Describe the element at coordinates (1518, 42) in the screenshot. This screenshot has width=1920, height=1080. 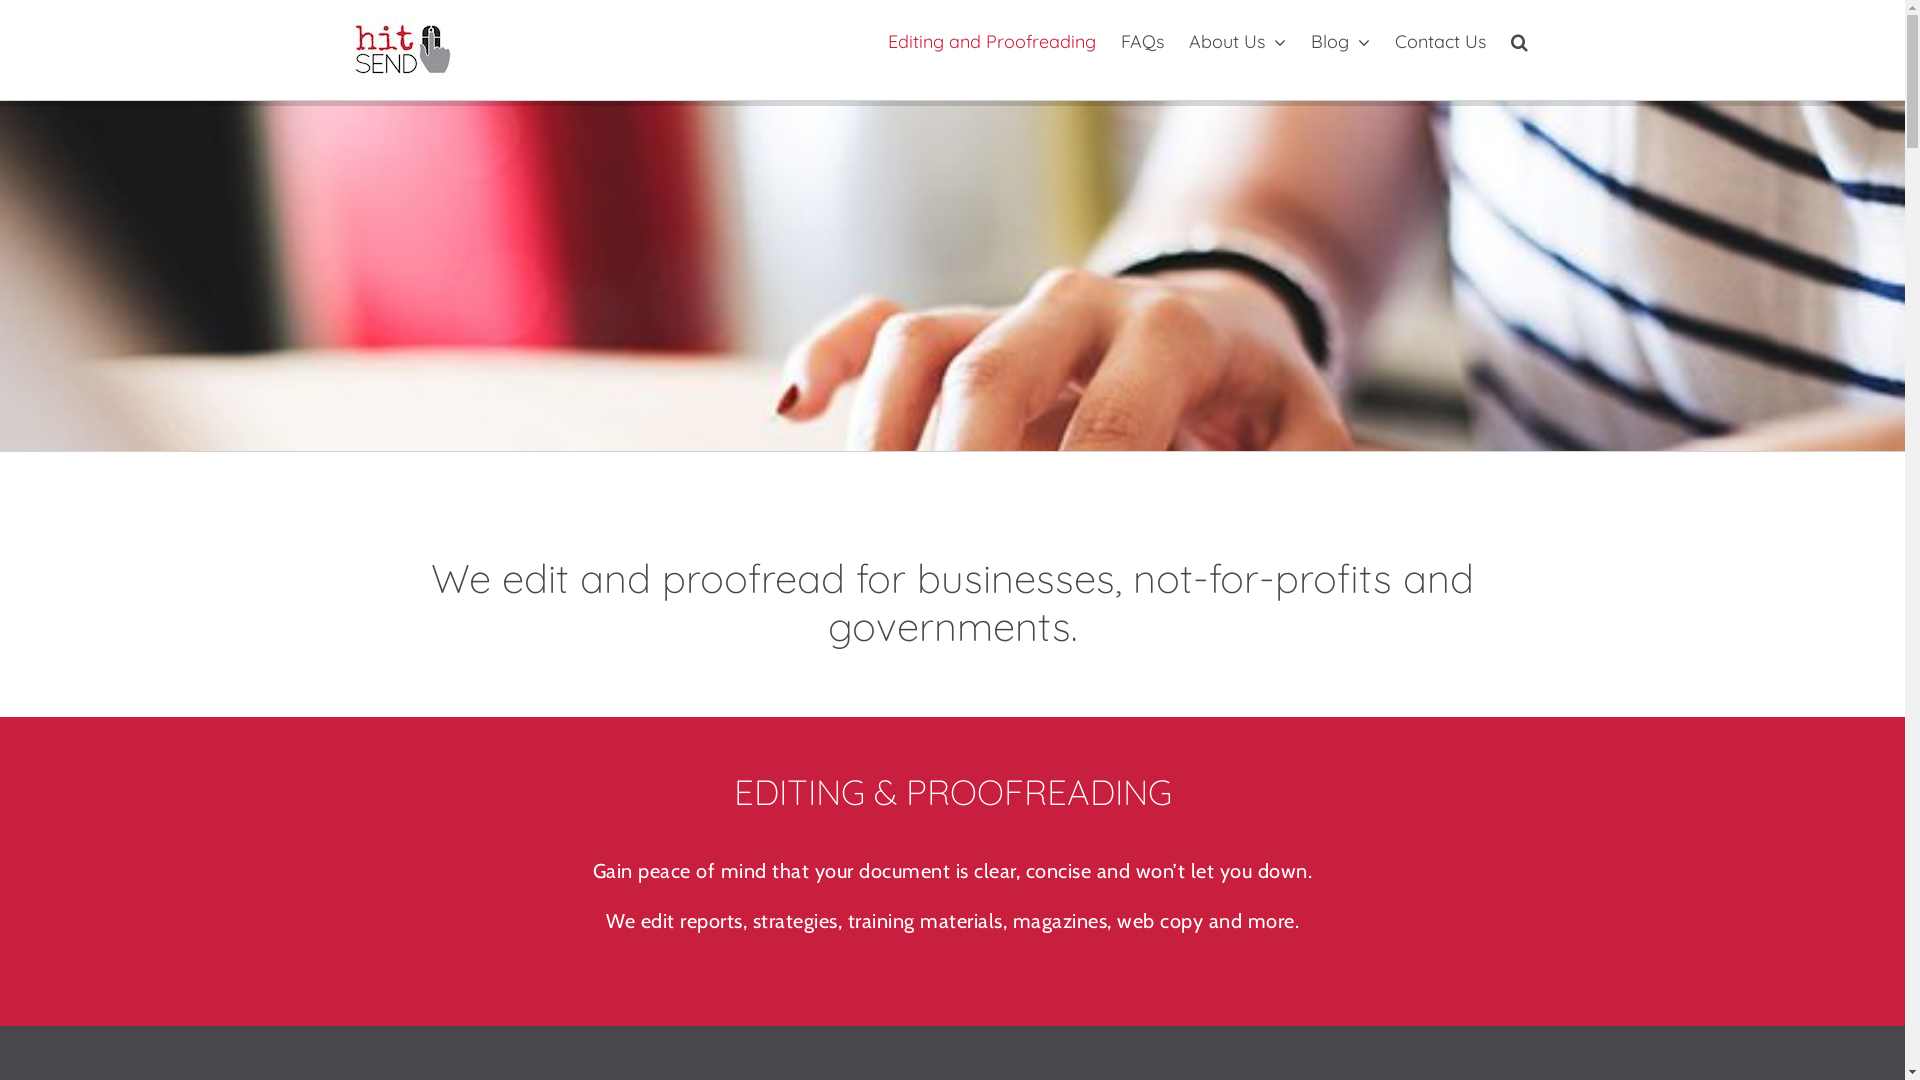
I see `Search` at that location.